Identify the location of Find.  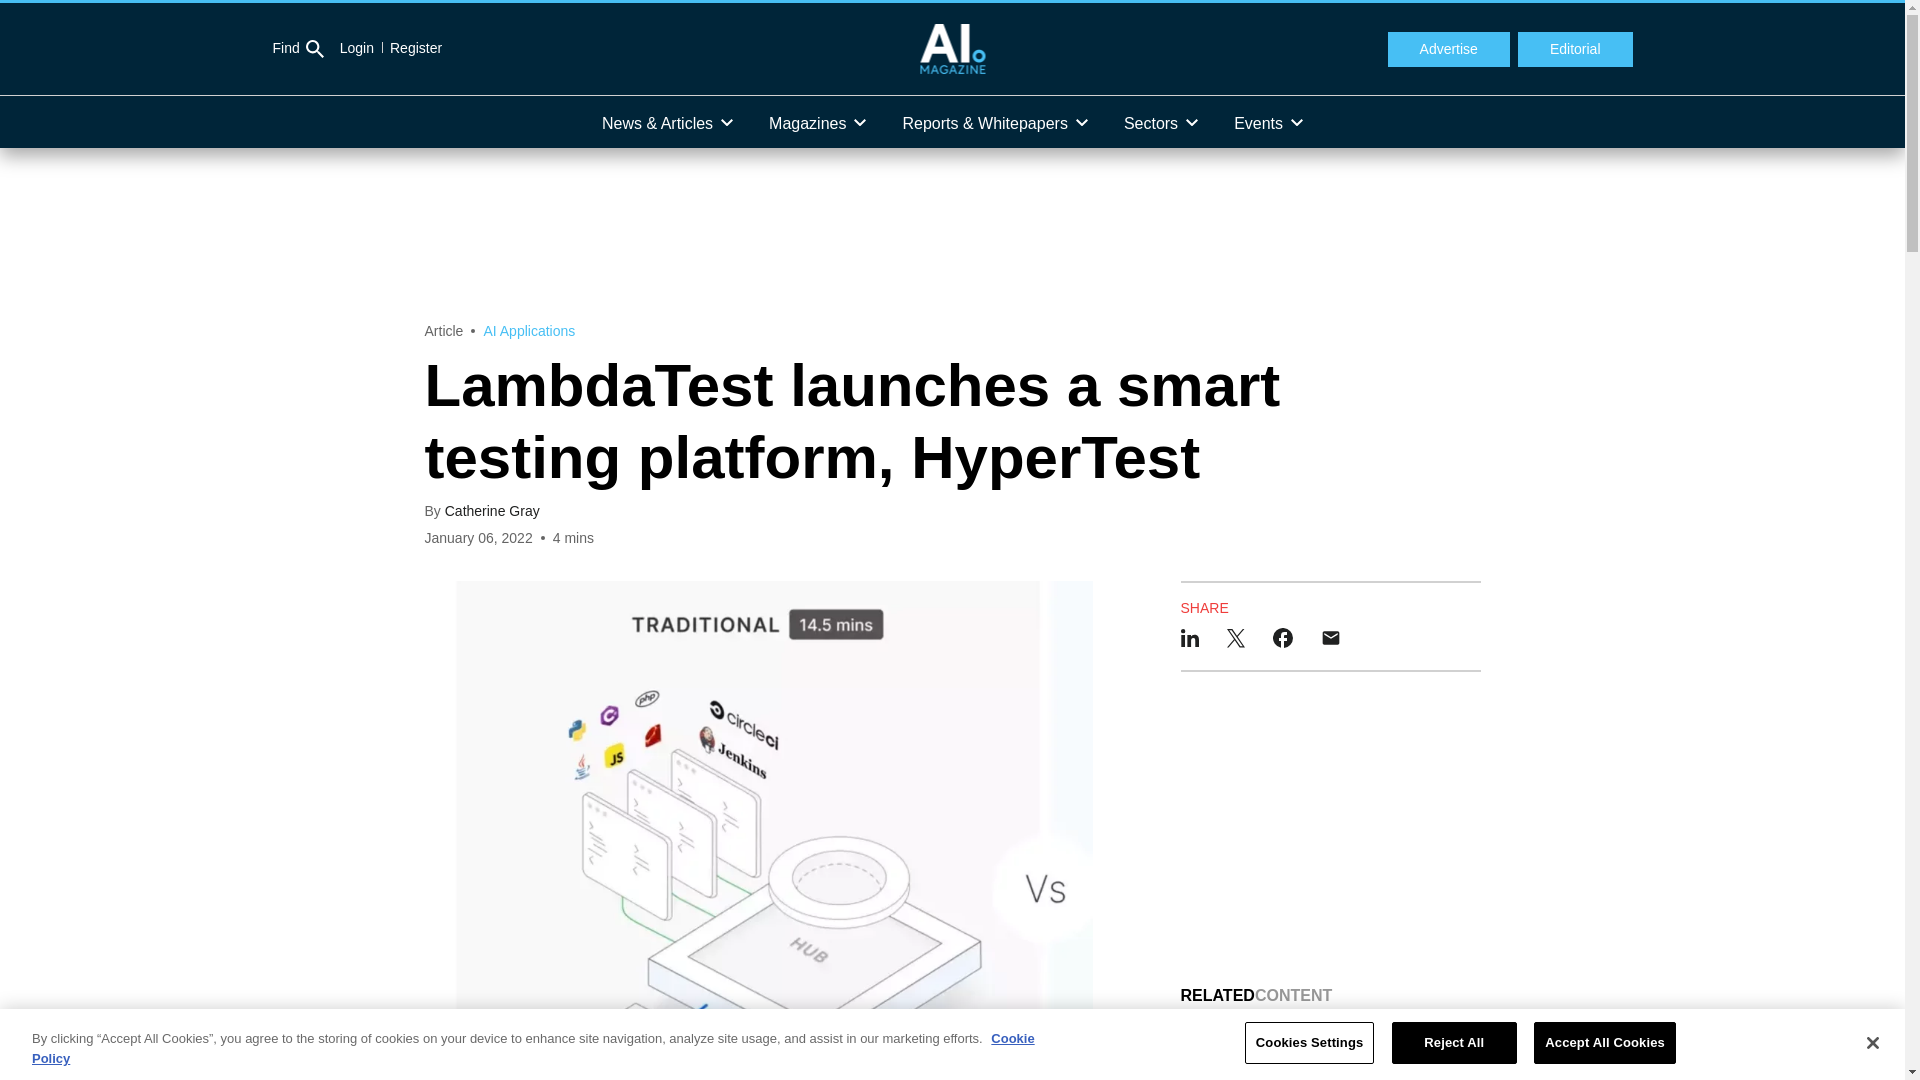
(297, 49).